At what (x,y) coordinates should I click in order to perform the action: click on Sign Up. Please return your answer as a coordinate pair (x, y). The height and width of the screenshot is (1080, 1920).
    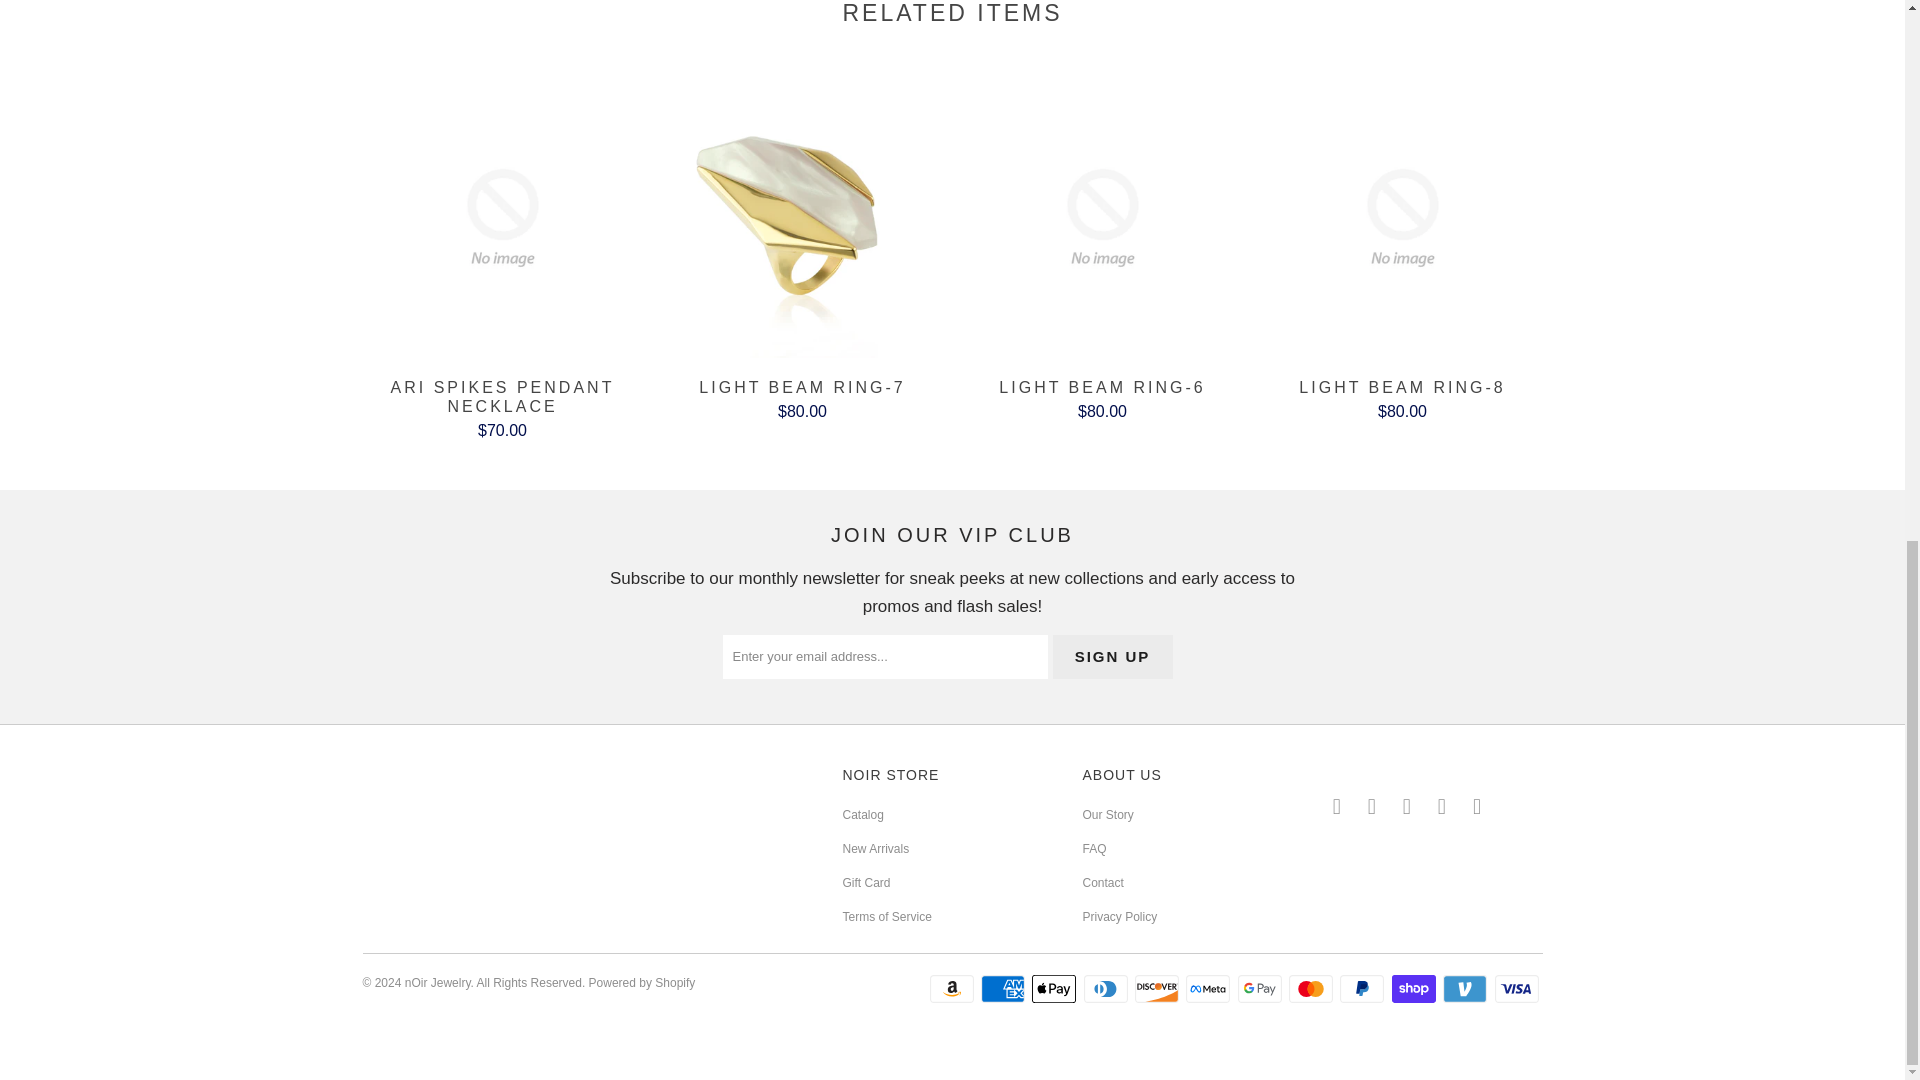
    Looking at the image, I should click on (1112, 657).